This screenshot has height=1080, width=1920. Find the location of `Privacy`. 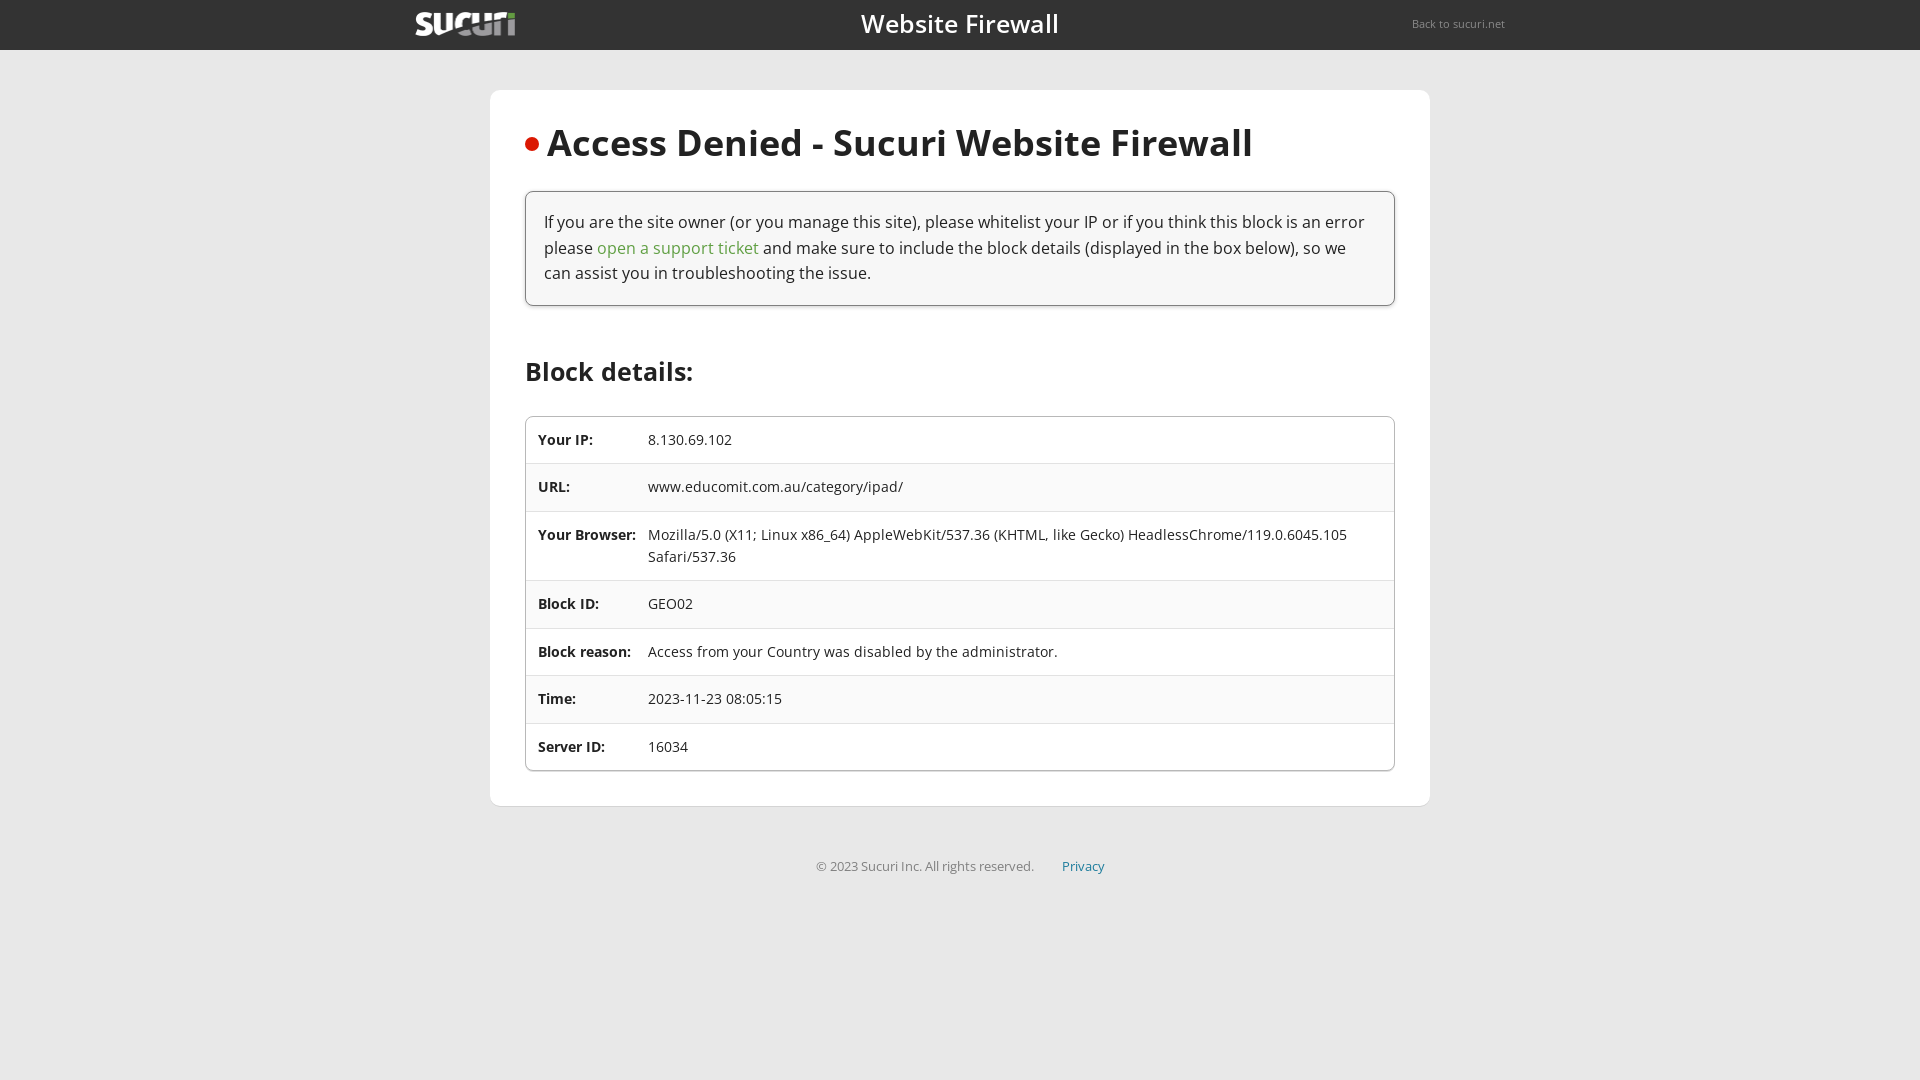

Privacy is located at coordinates (1084, 866).